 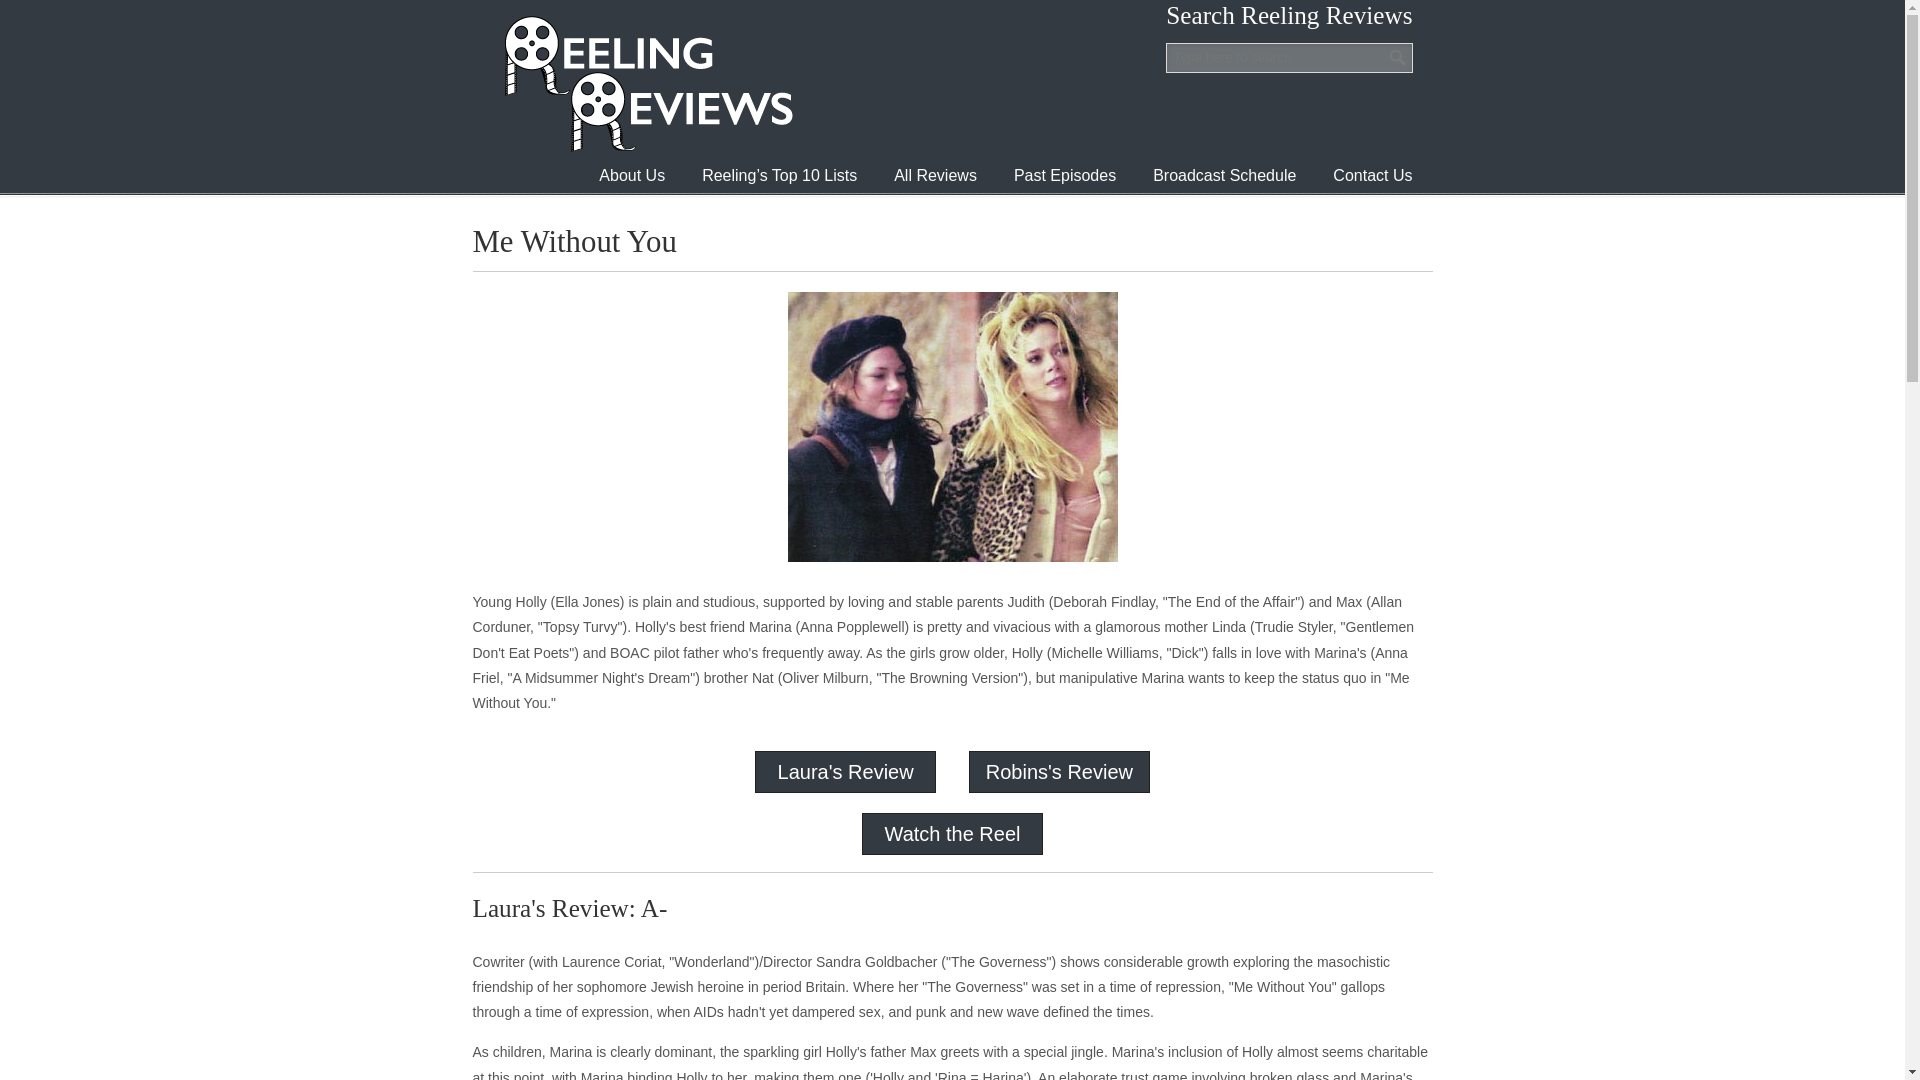 What do you see at coordinates (1372, 176) in the screenshot?
I see `Contact Us` at bounding box center [1372, 176].